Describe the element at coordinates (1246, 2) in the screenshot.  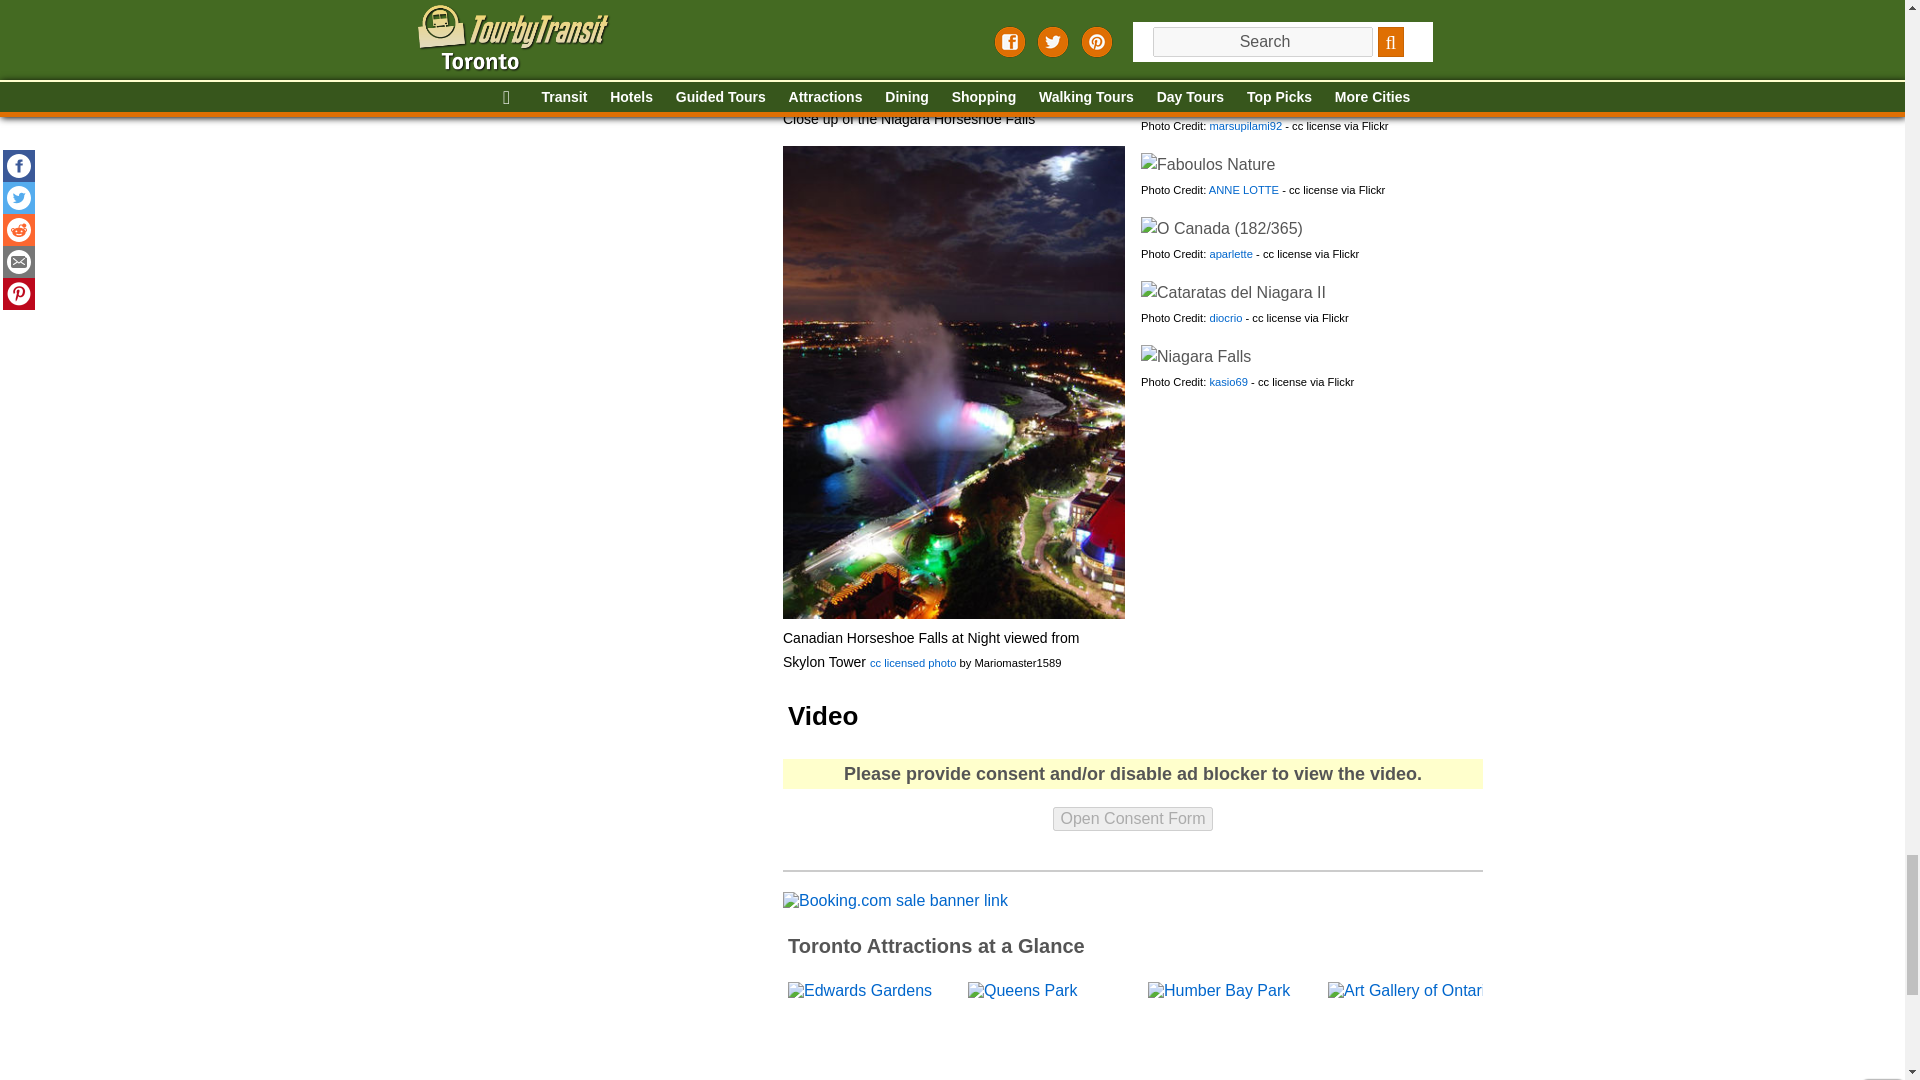
I see `marsupilami92` at that location.